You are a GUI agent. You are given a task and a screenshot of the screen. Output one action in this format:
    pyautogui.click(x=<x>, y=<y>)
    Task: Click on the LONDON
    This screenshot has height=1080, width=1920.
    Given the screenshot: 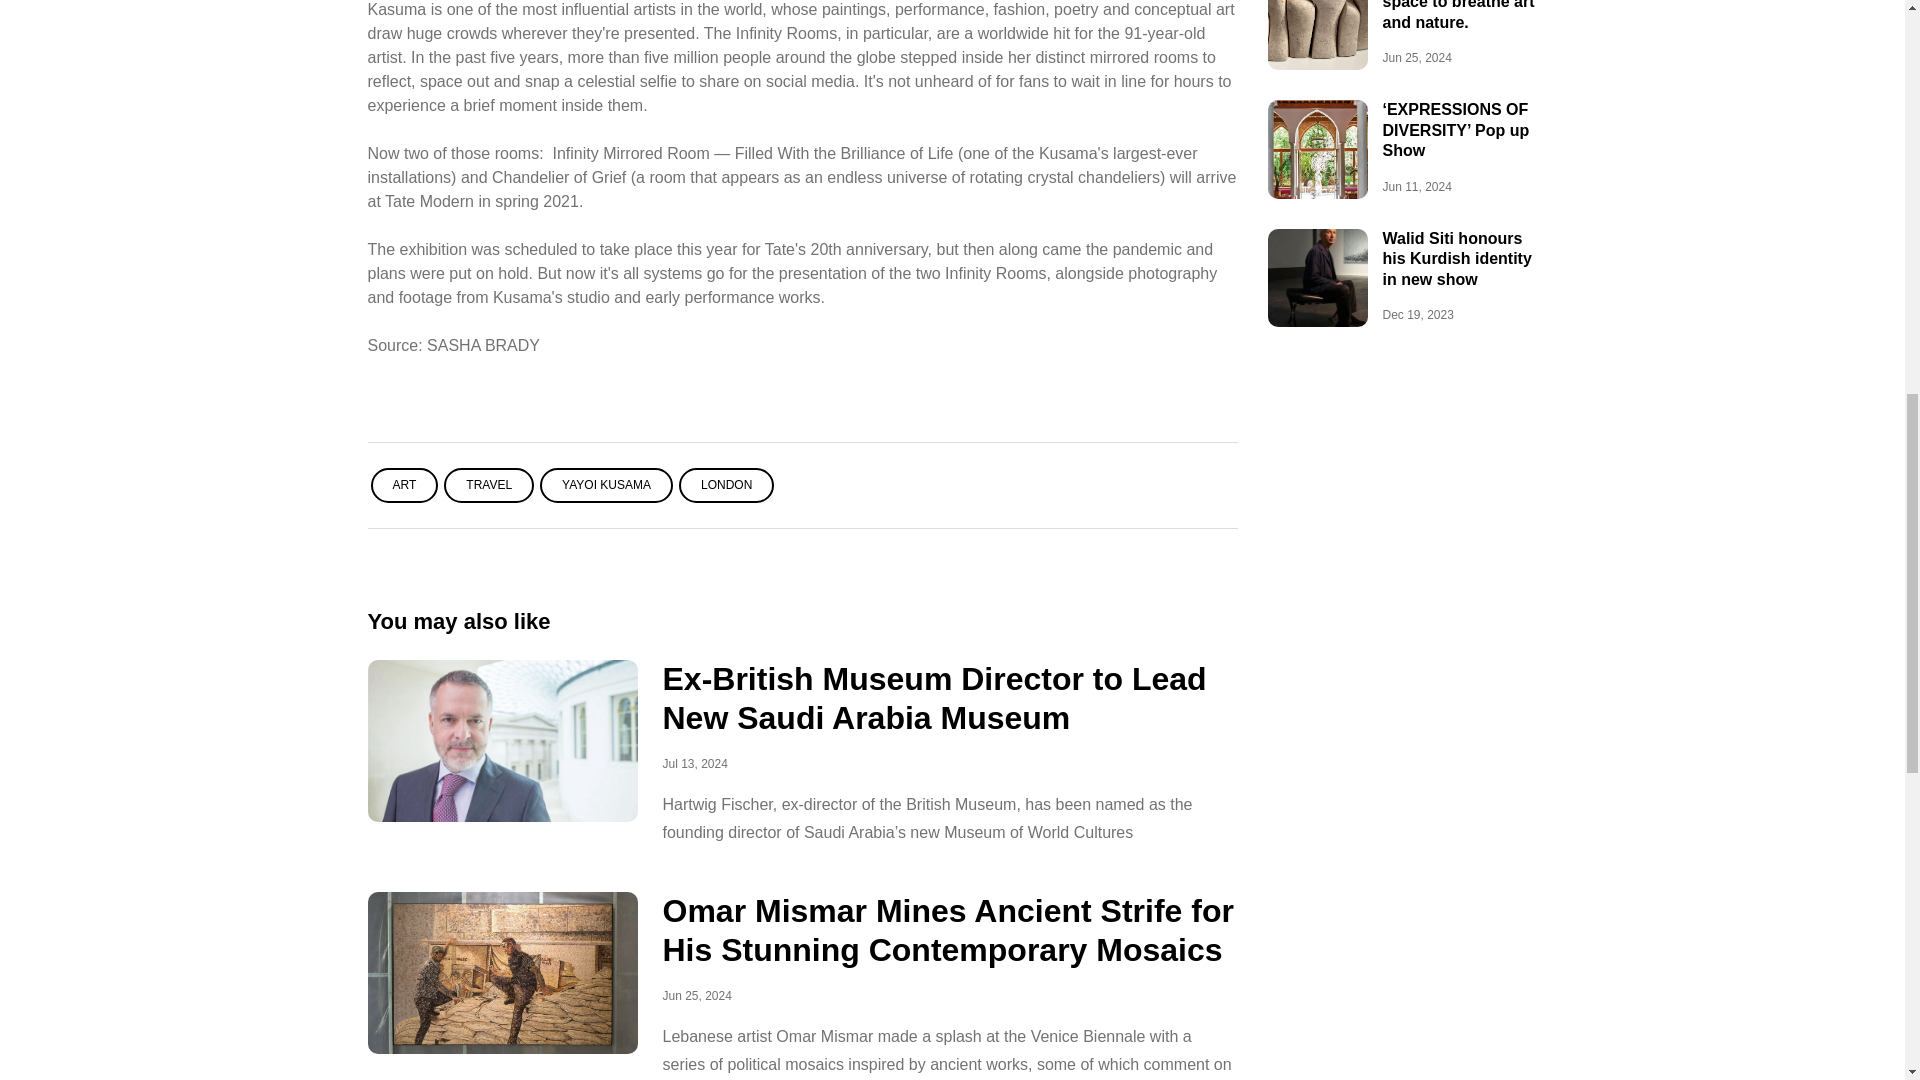 What is the action you would take?
    pyautogui.click(x=726, y=485)
    